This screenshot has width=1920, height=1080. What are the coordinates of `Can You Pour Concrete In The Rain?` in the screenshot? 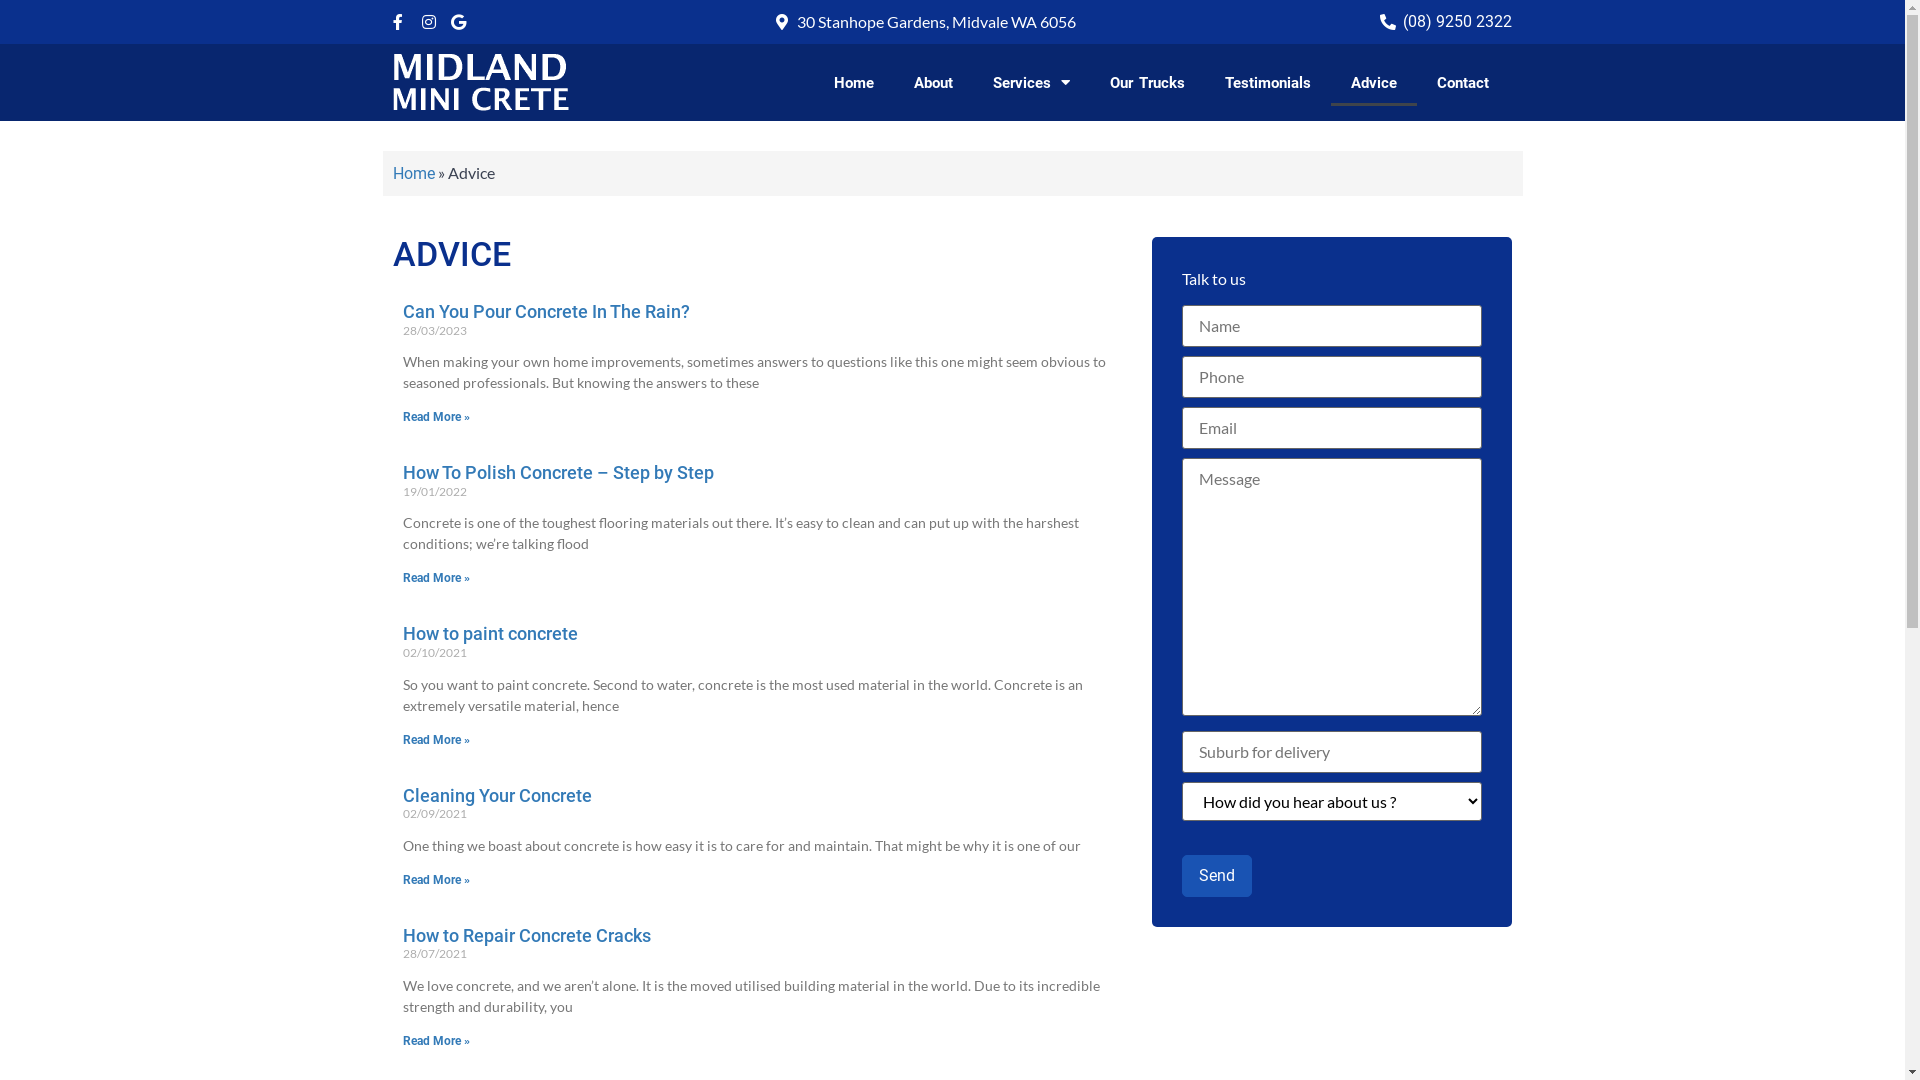 It's located at (546, 312).